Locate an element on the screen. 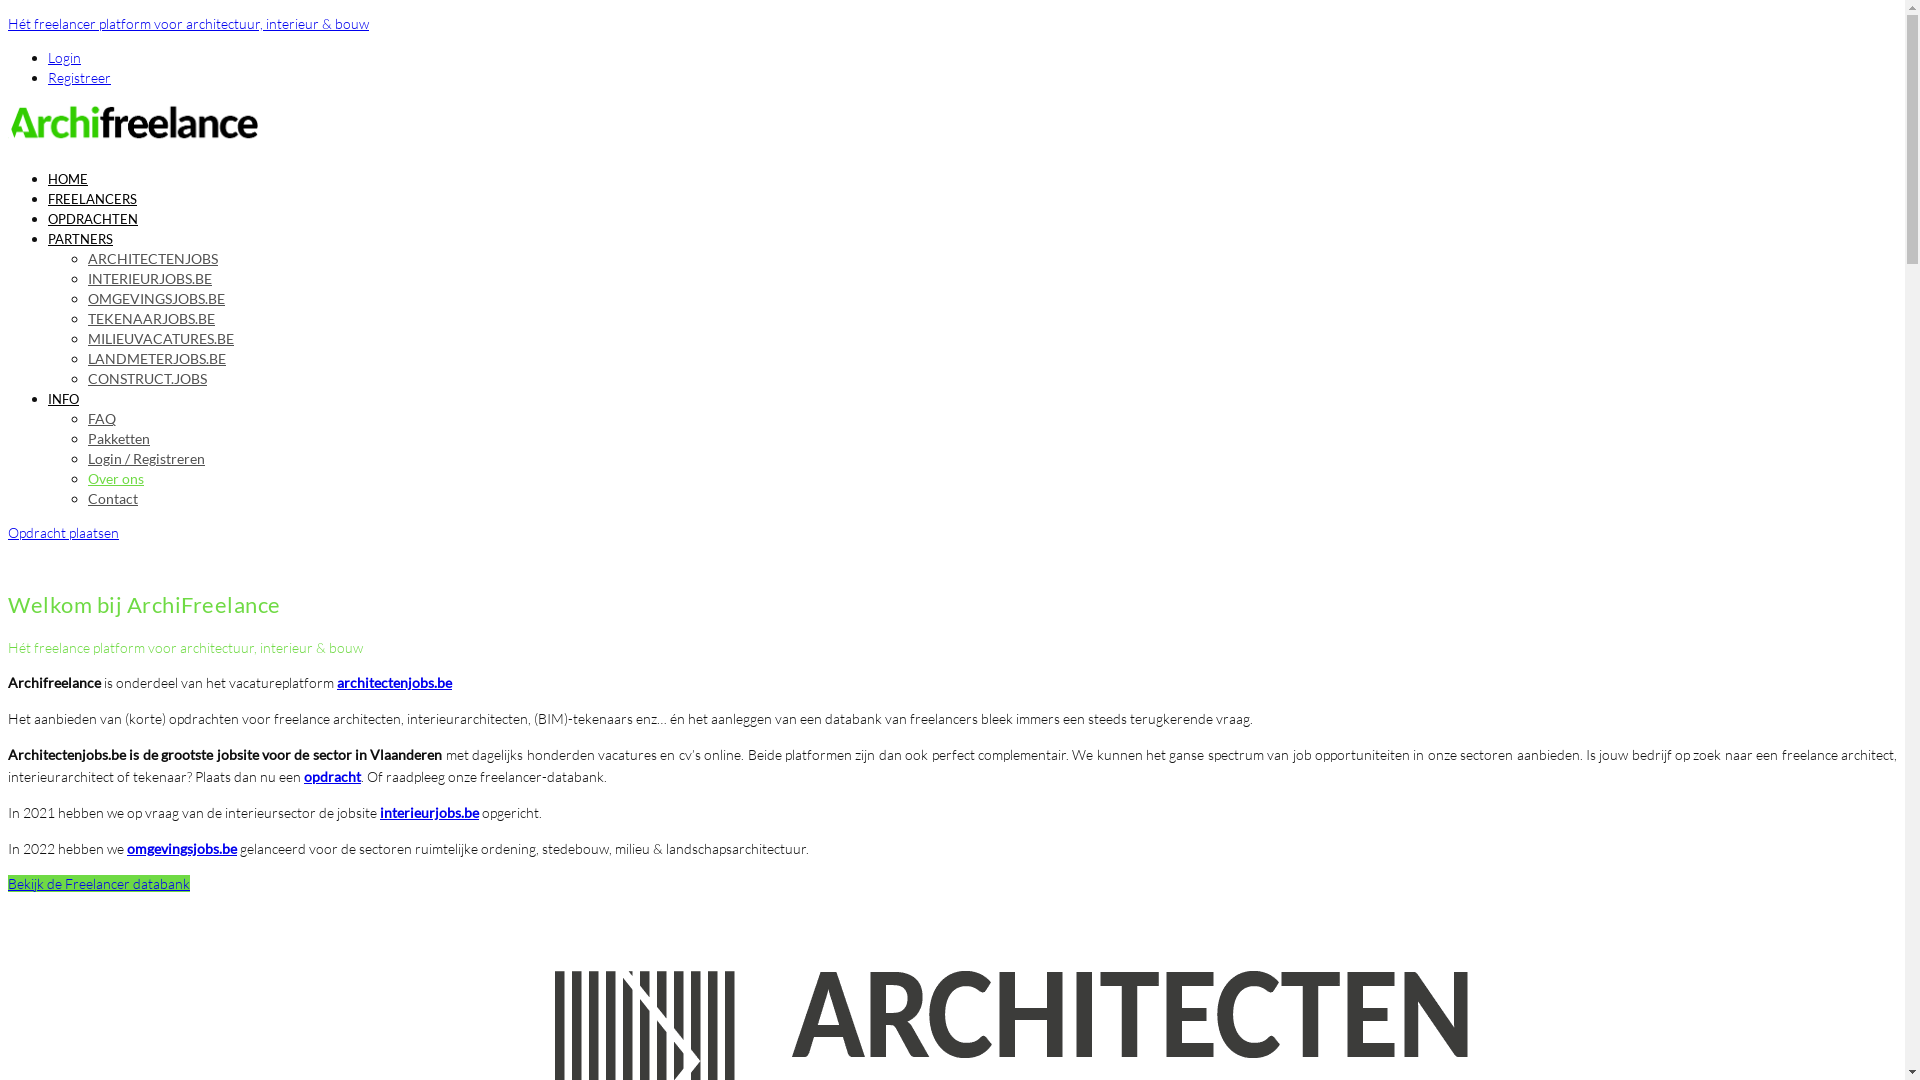 This screenshot has width=1920, height=1080. OMGEVINGSJOBS.BE is located at coordinates (156, 298).